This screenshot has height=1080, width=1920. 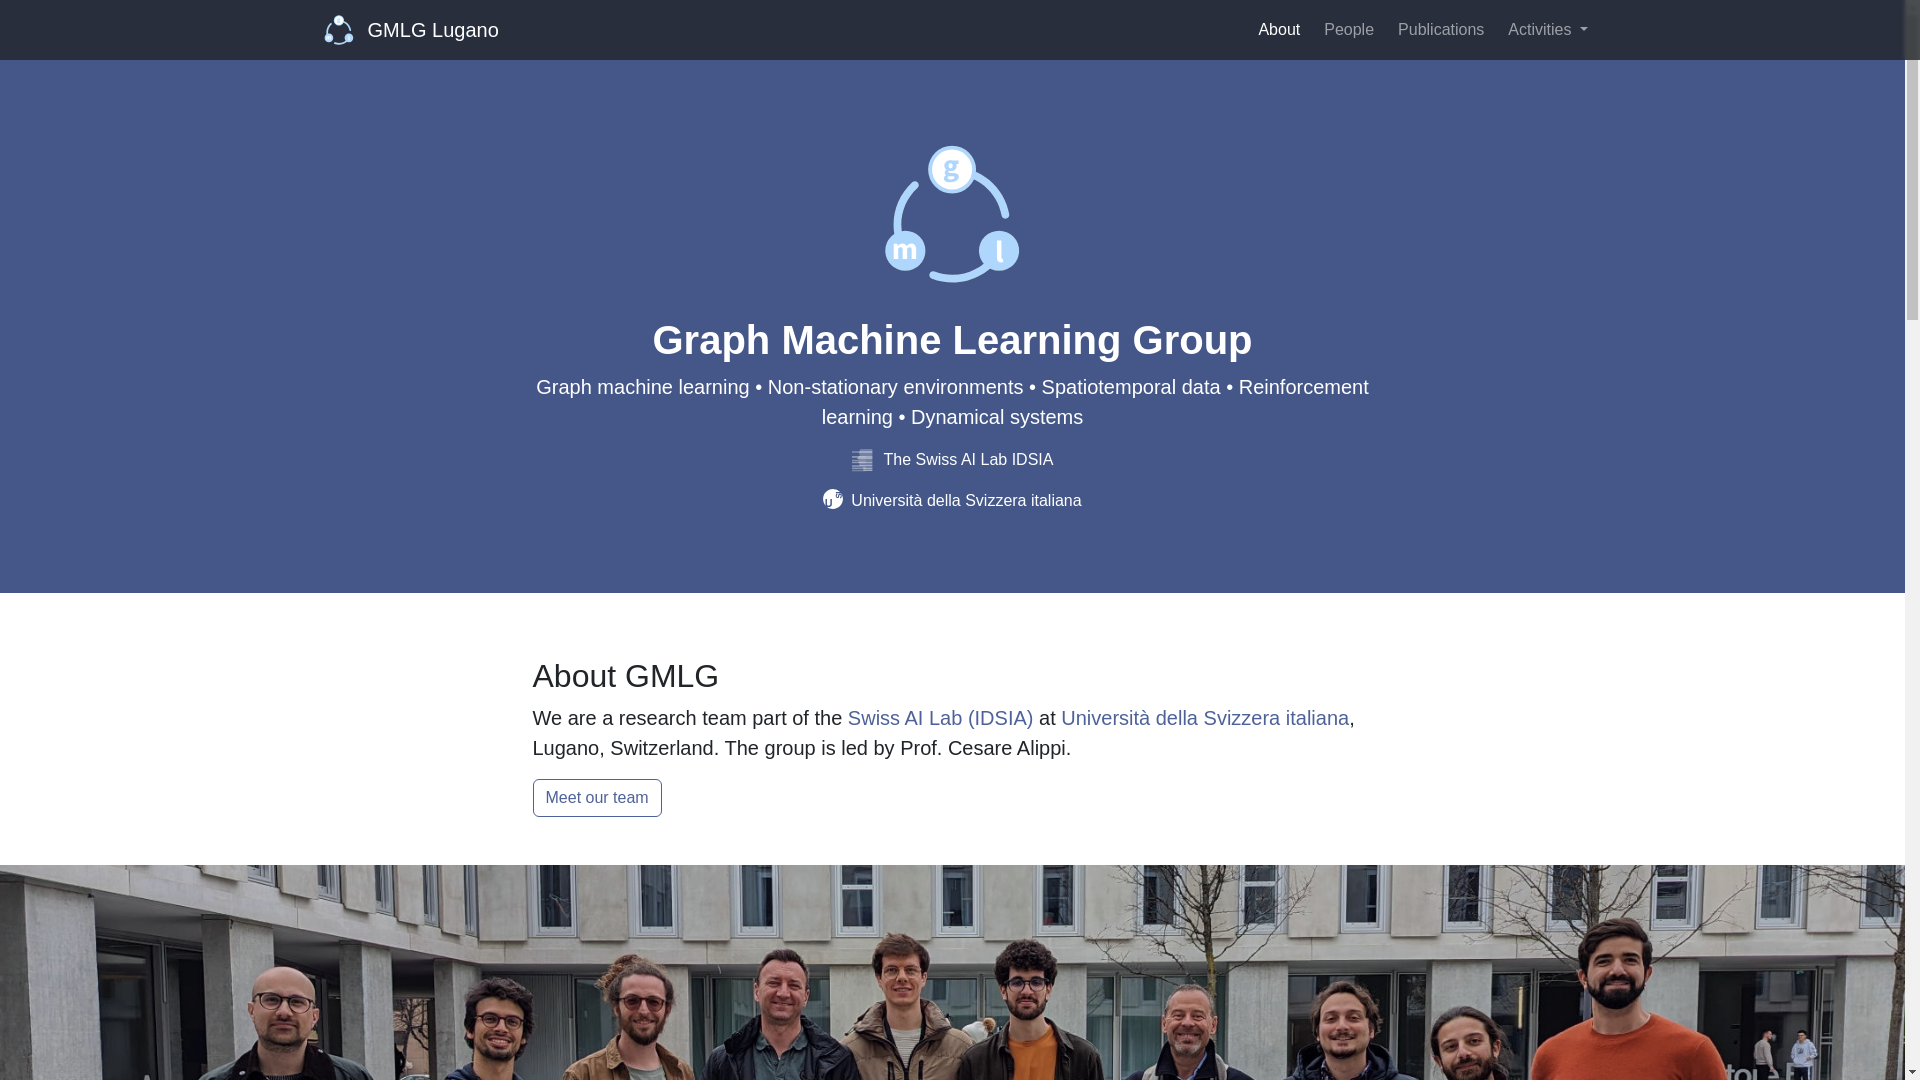 I want to click on About, so click(x=1278, y=29).